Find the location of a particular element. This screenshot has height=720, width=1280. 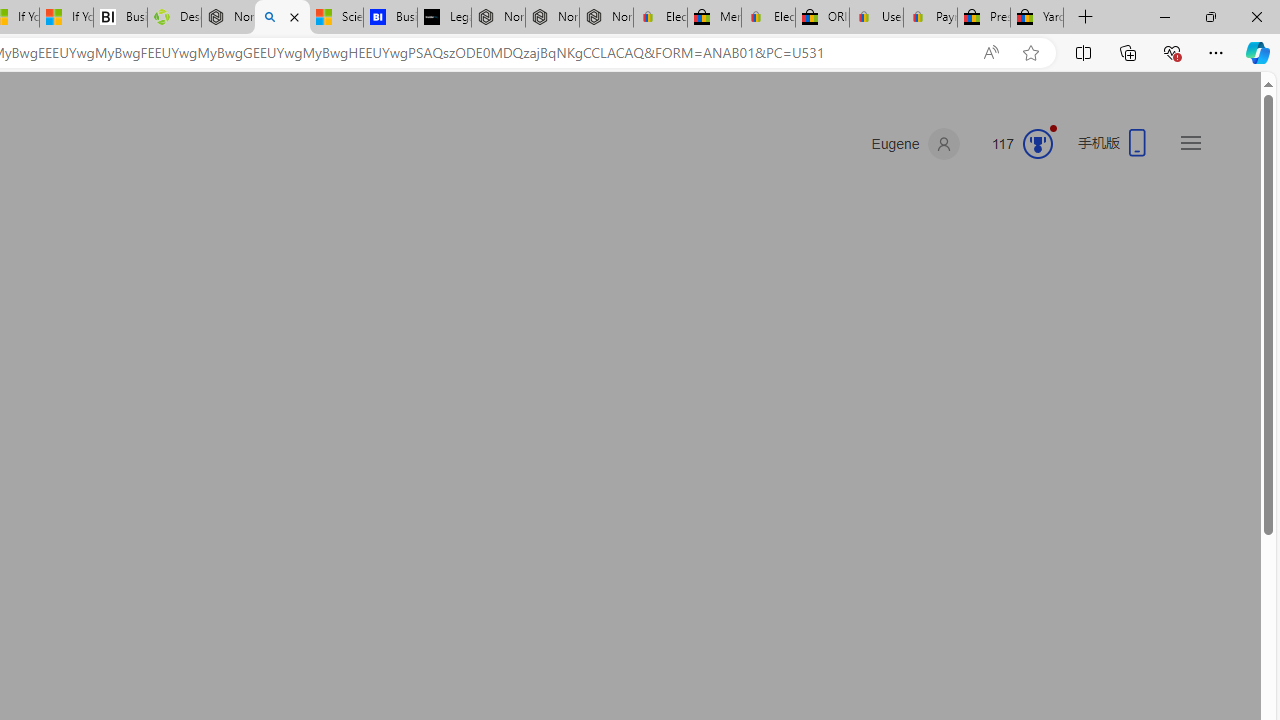

alabama high school quarterback dies - Search is located at coordinates (282, 18).